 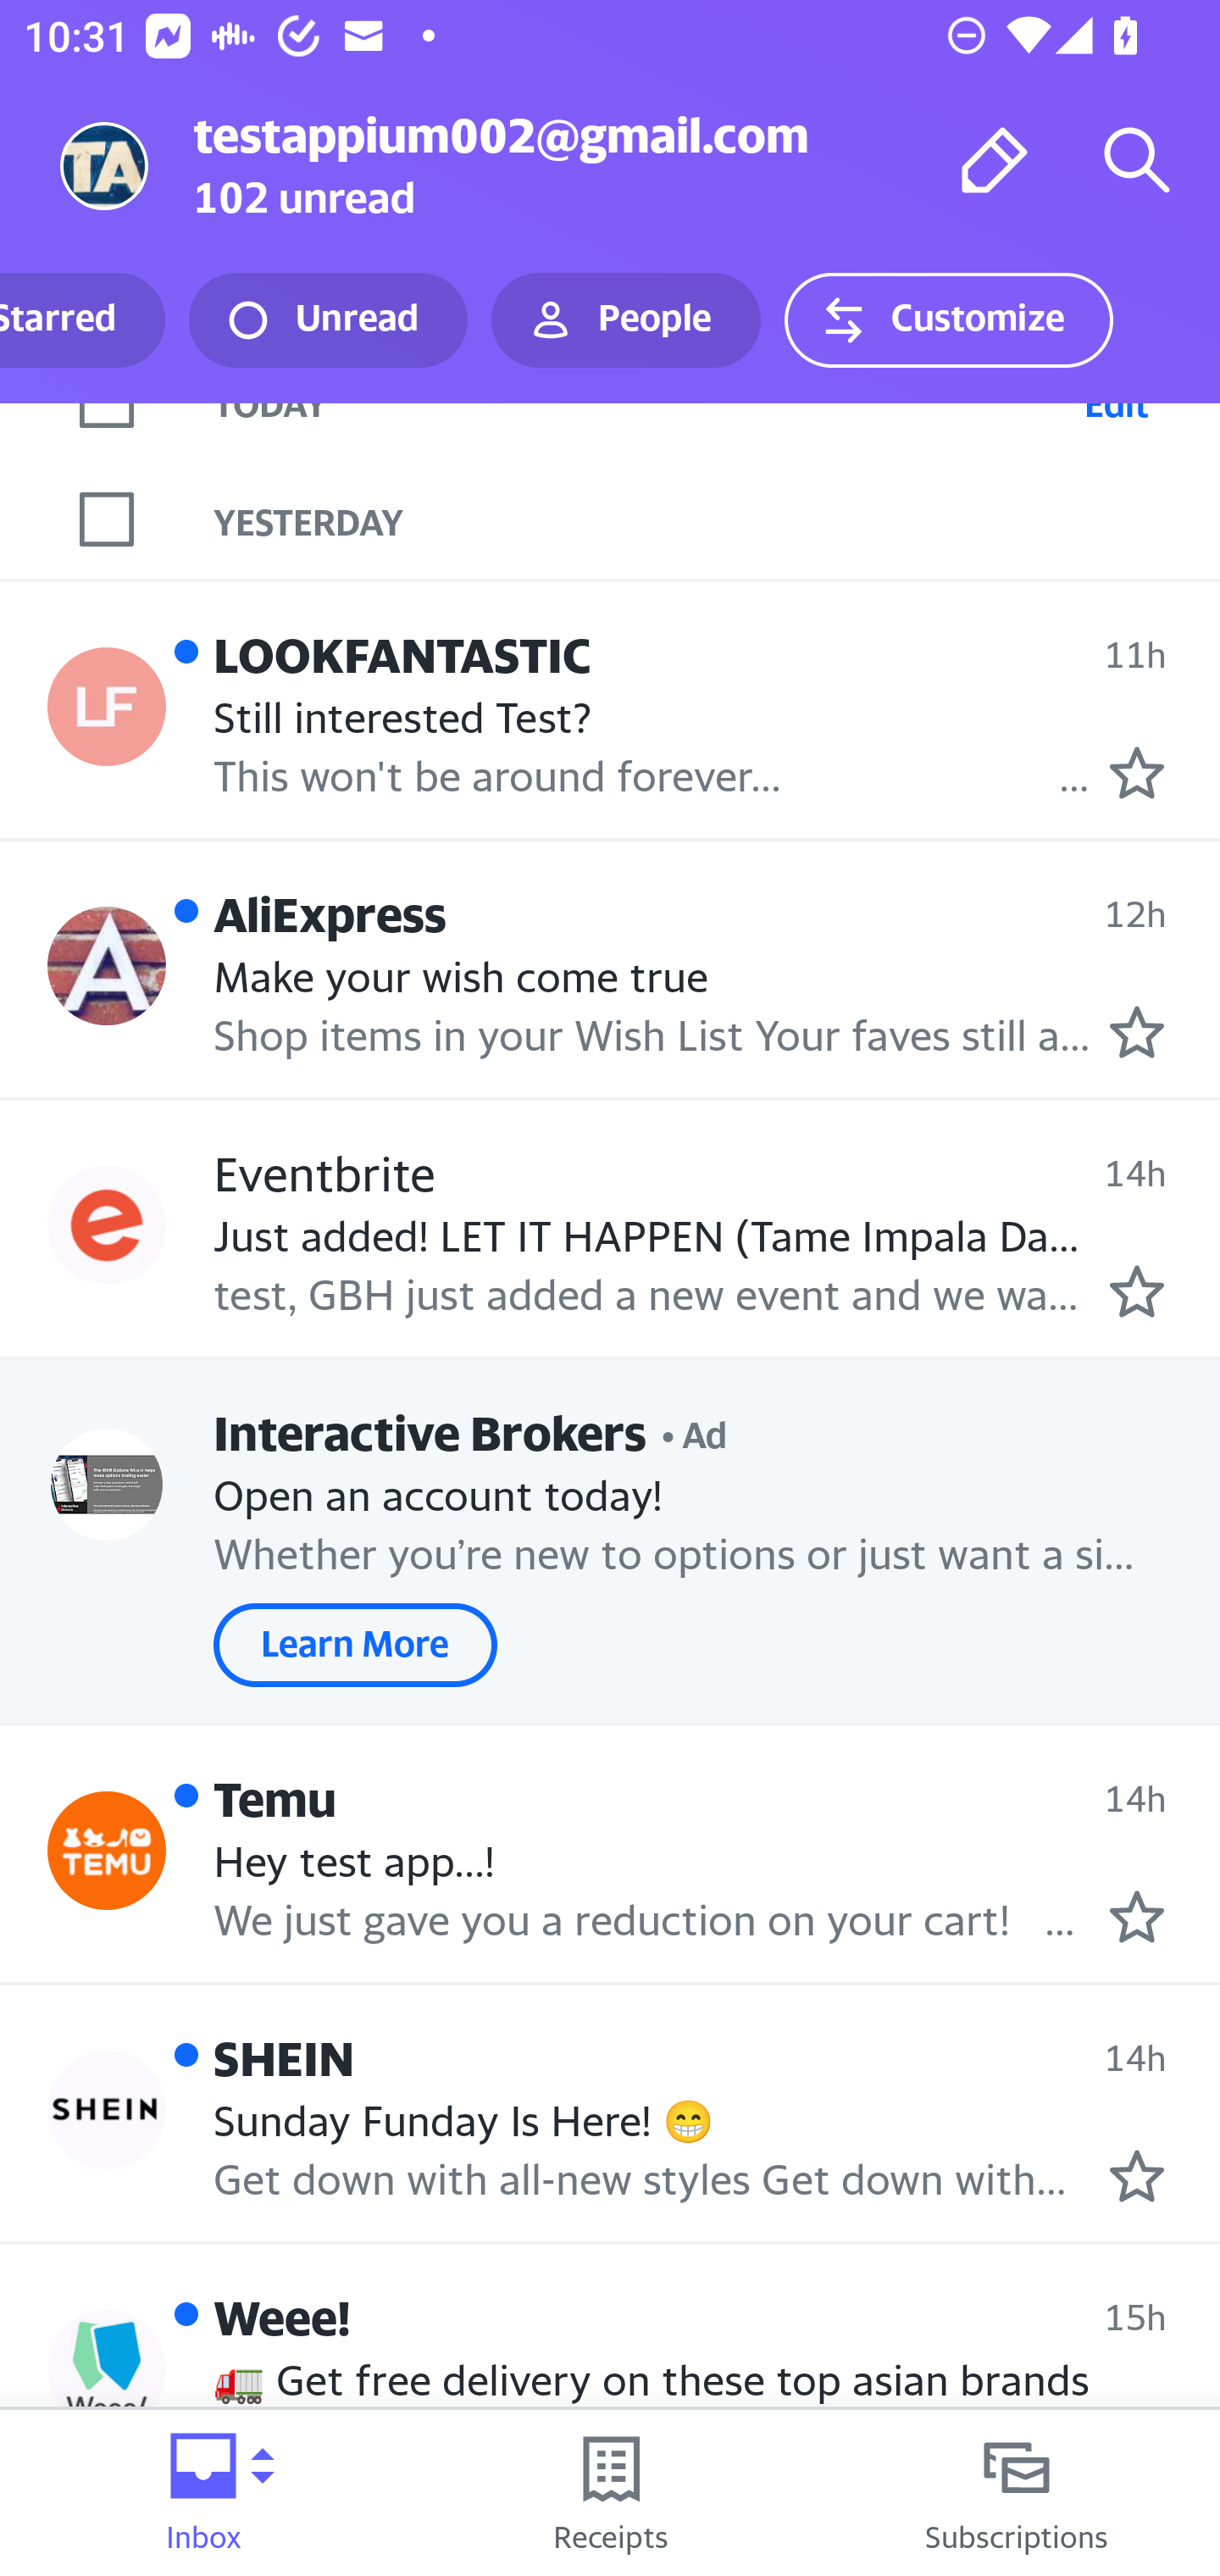 I want to click on Mark as starred., so click(x=1137, y=1031).